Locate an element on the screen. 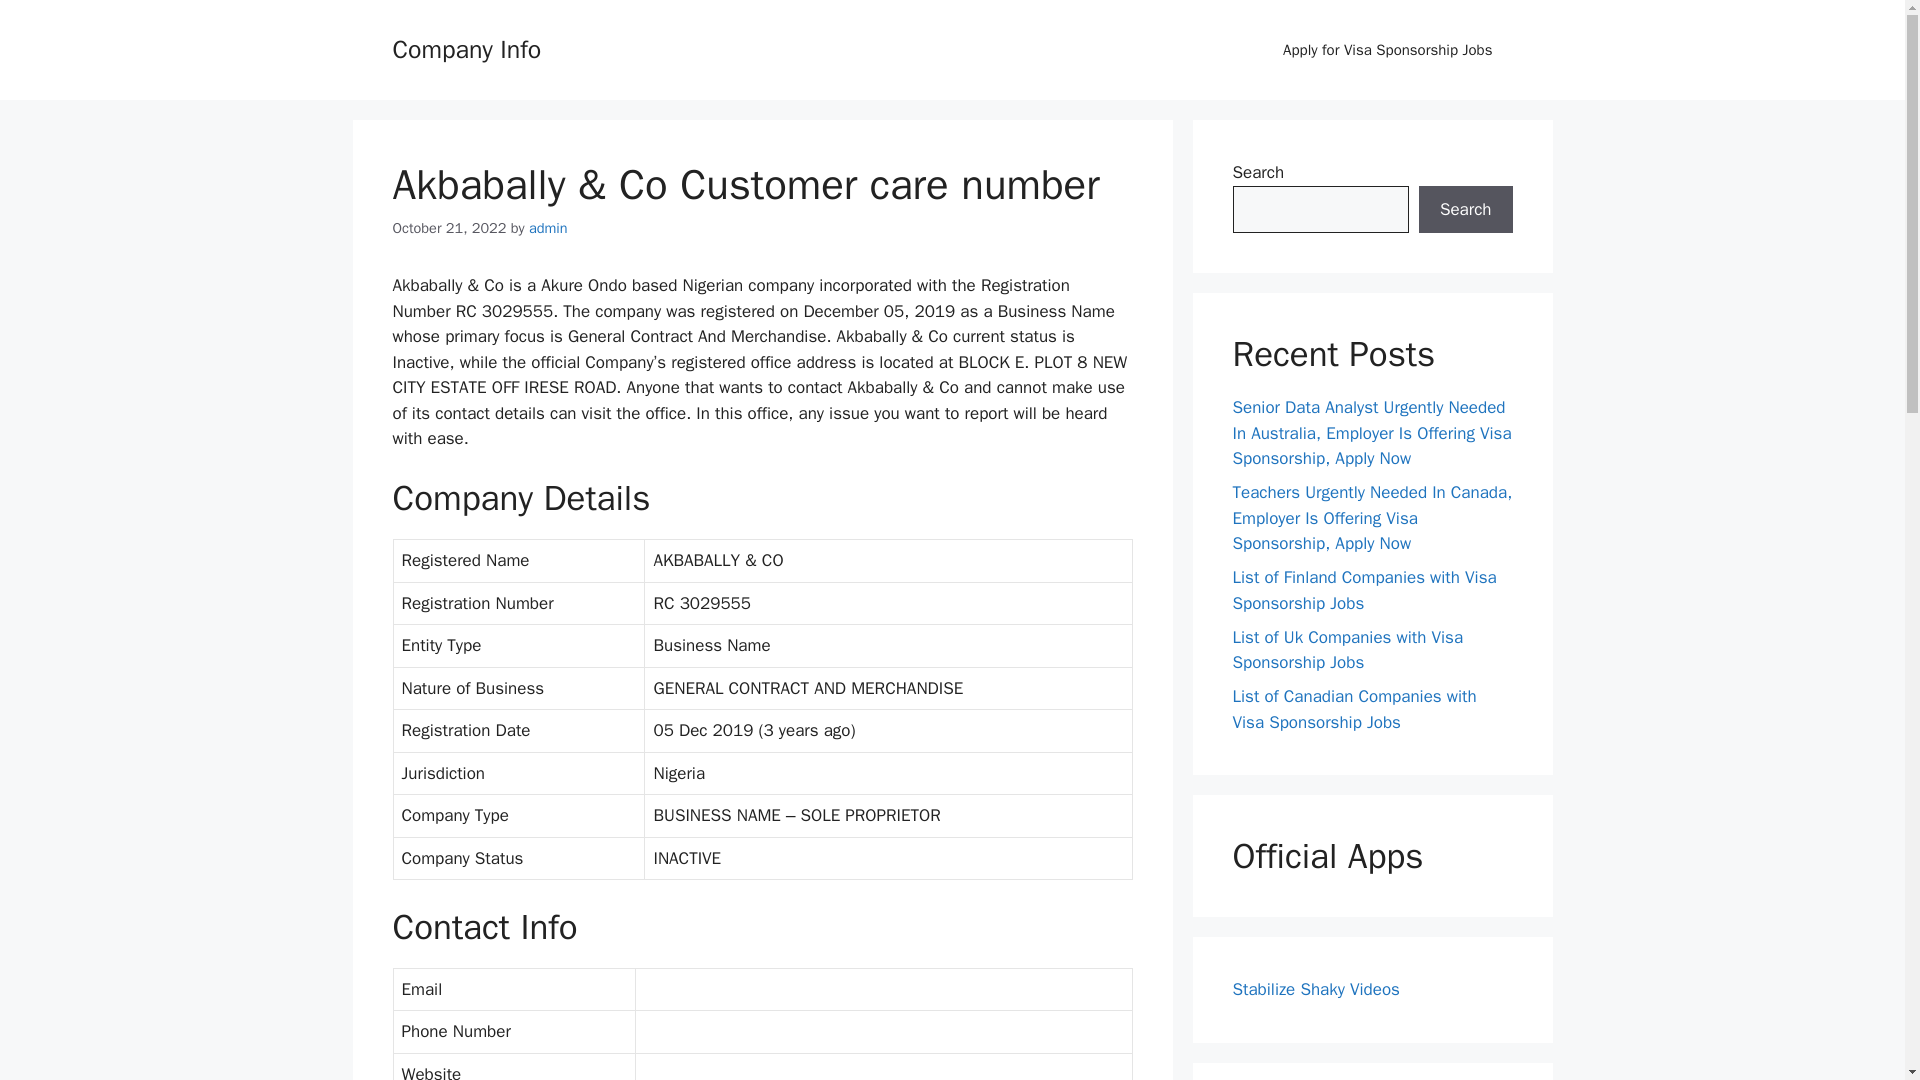  Apply for Visa Sponsorship Jobs is located at coordinates (1388, 50).